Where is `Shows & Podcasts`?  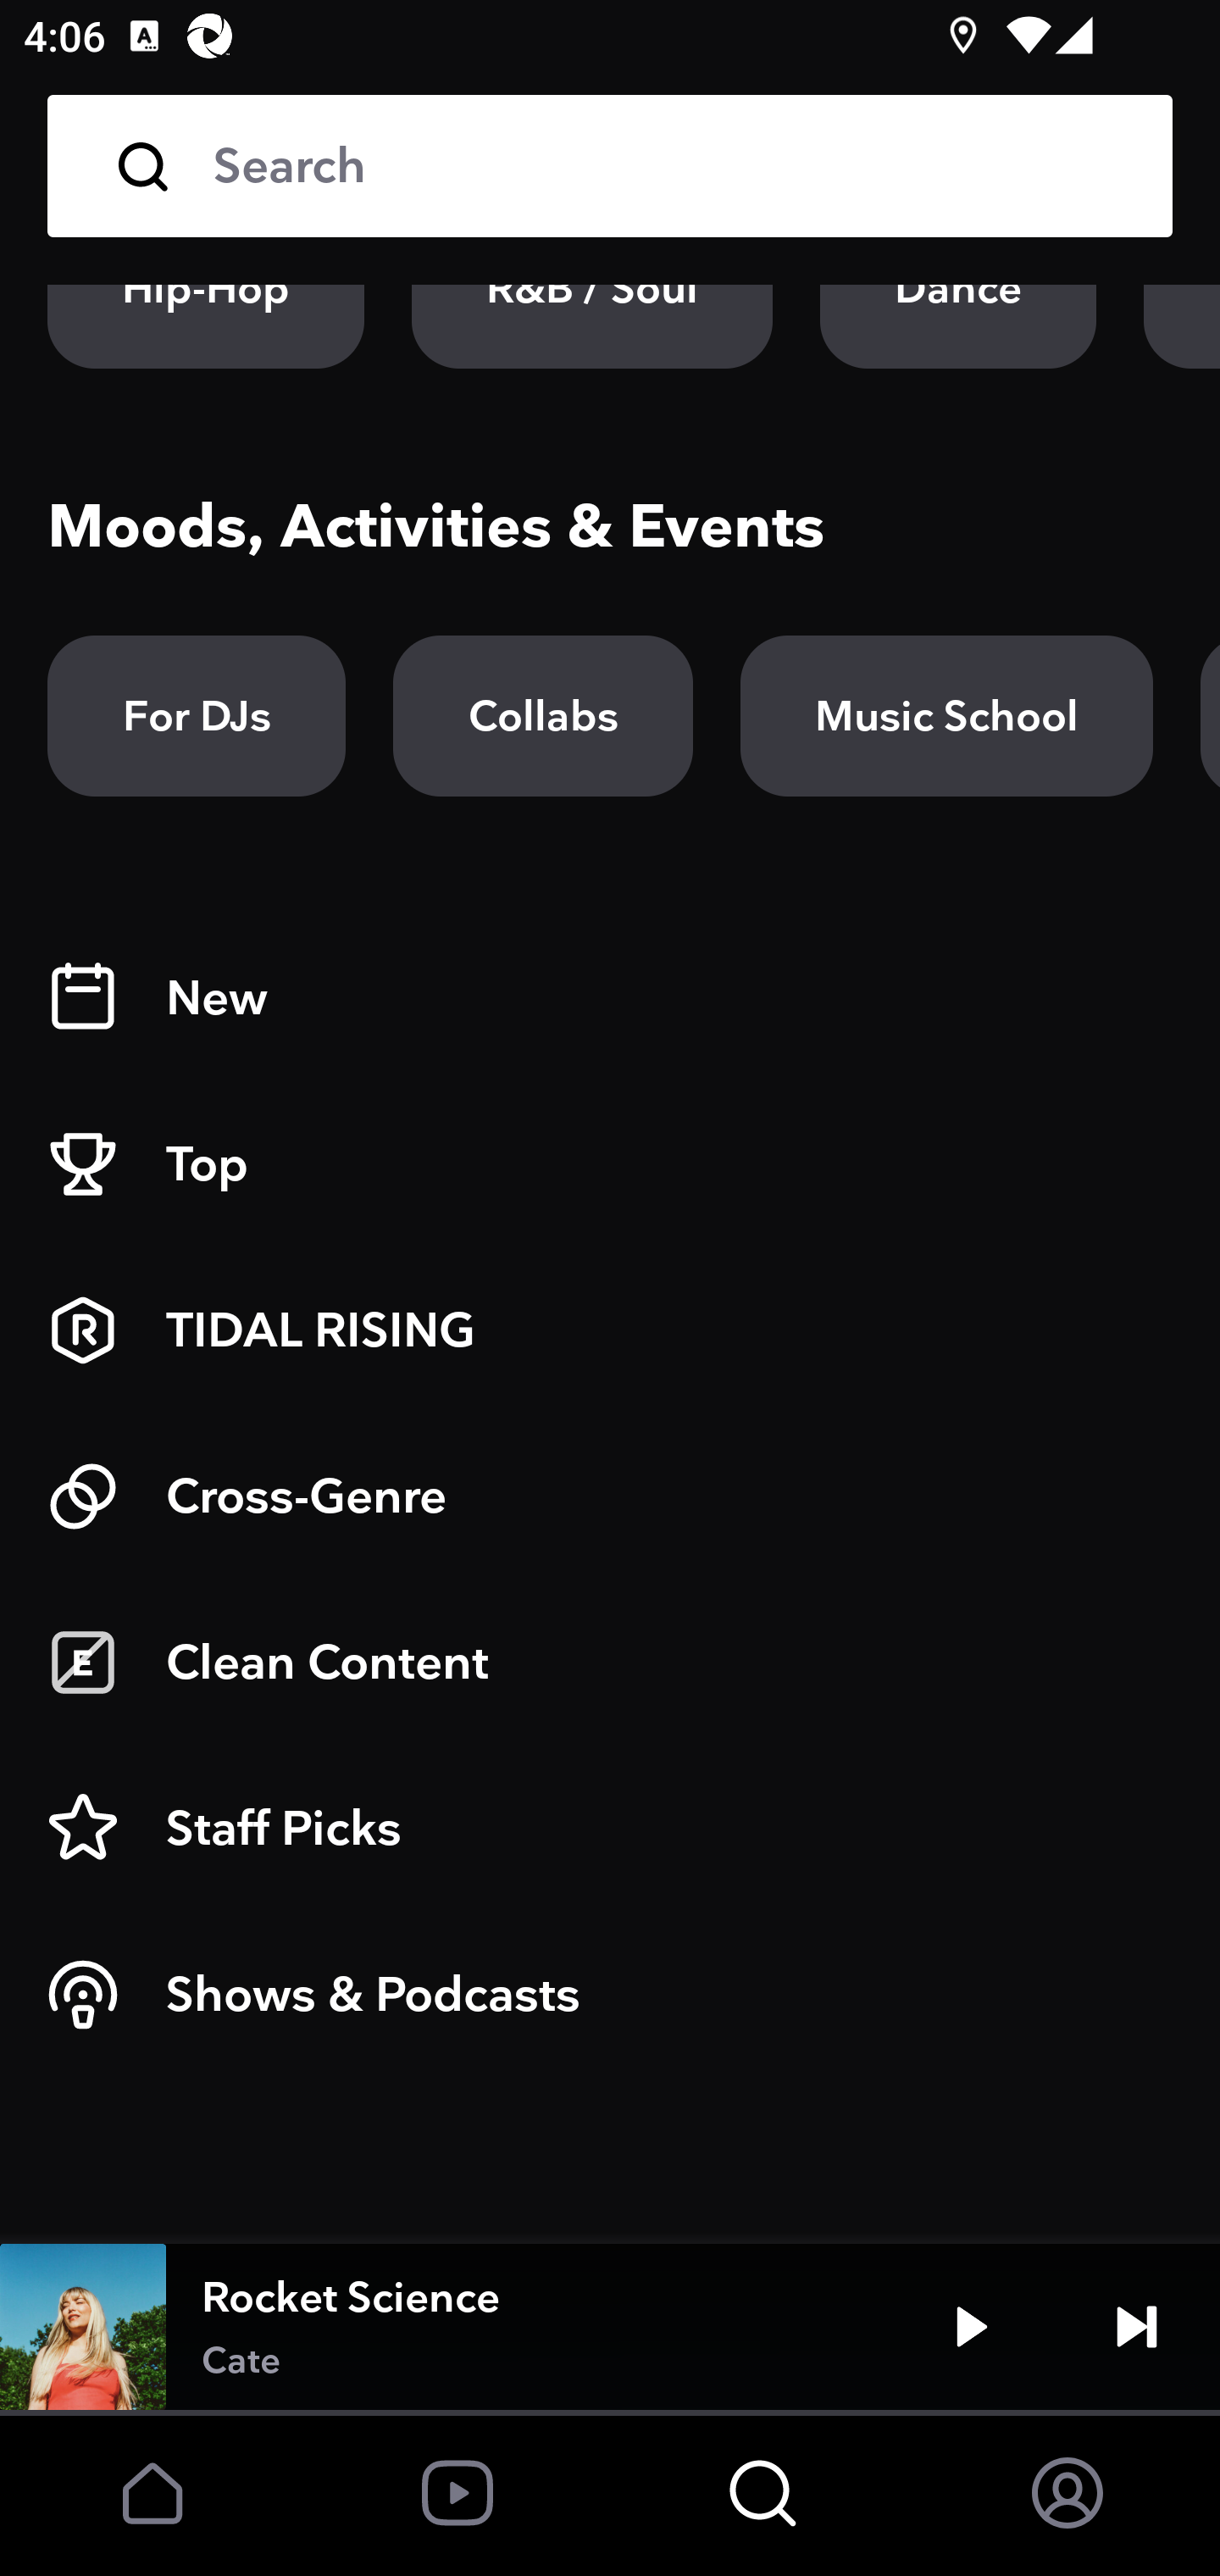
Shows & Podcasts is located at coordinates (610, 1995).